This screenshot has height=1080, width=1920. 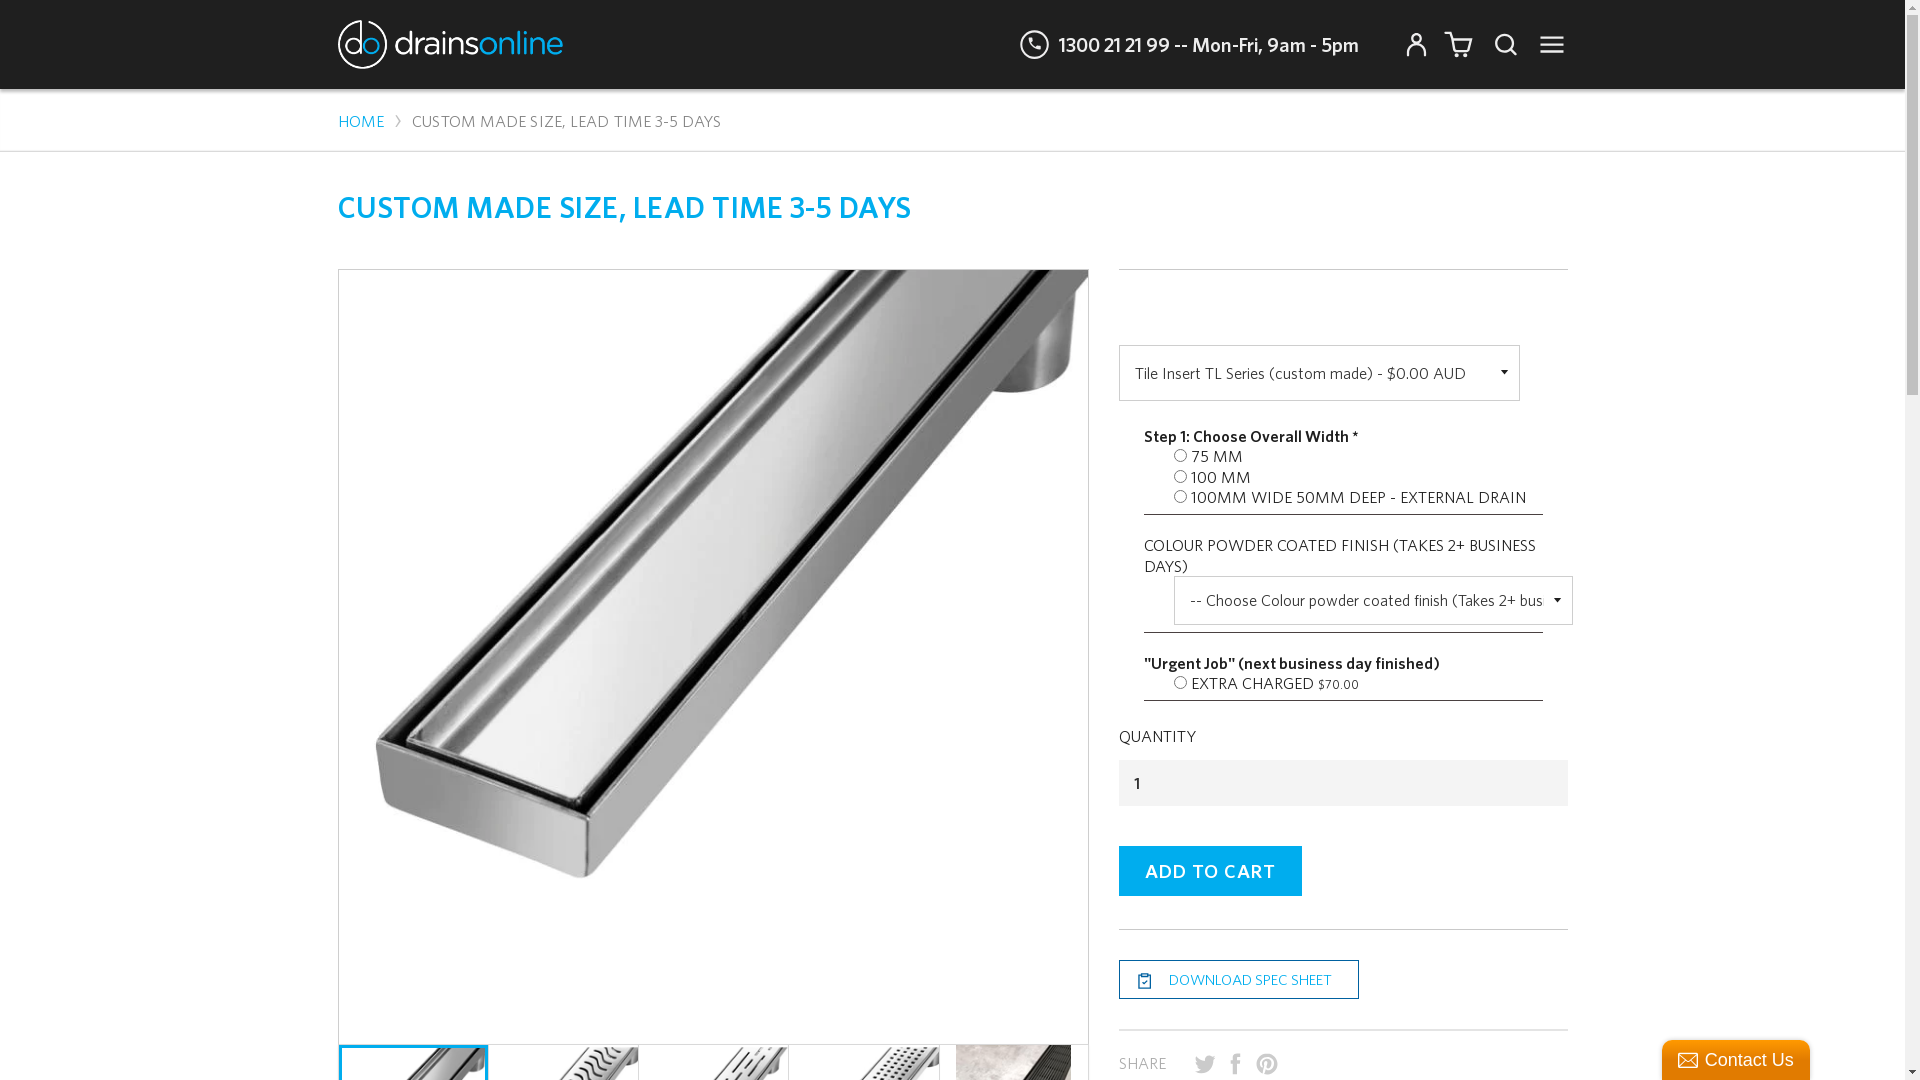 What do you see at coordinates (1458, 44) in the screenshot?
I see `Cart` at bounding box center [1458, 44].